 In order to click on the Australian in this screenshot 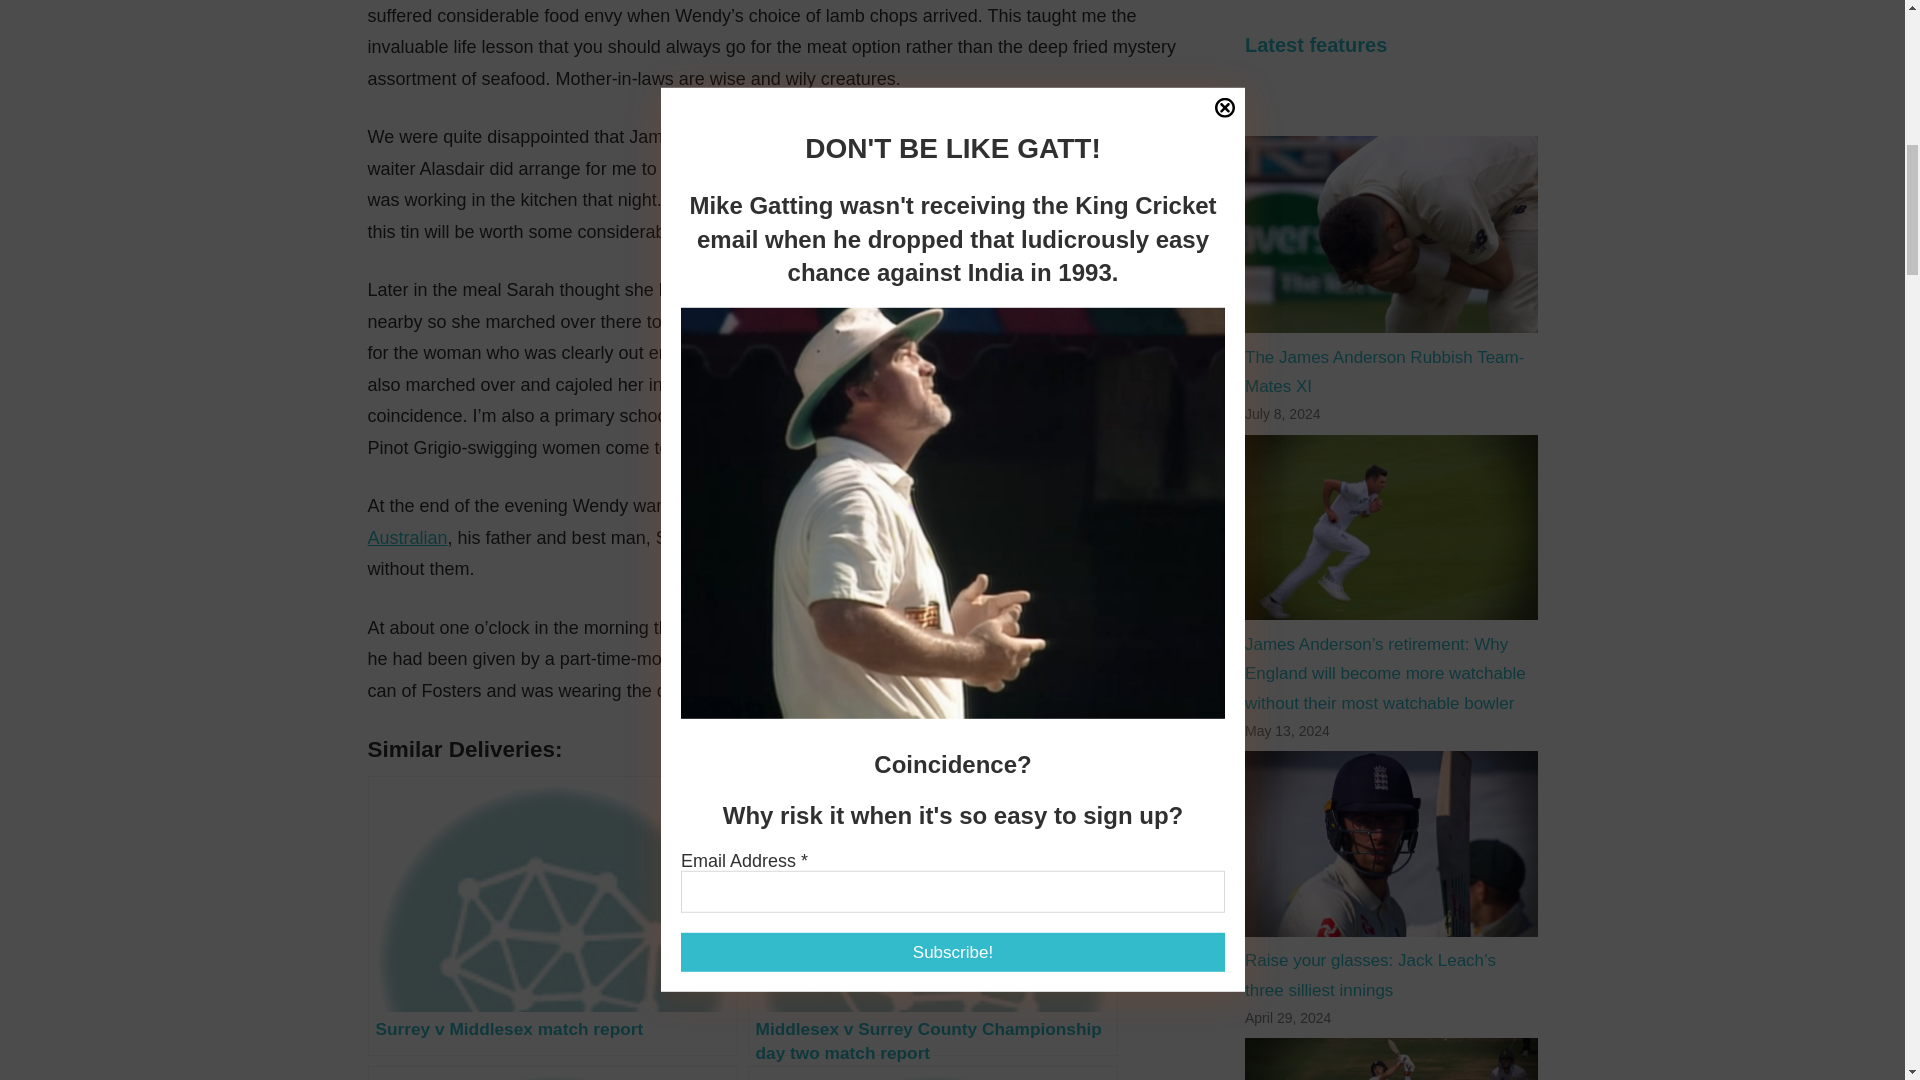, I will do `click(733, 521)`.